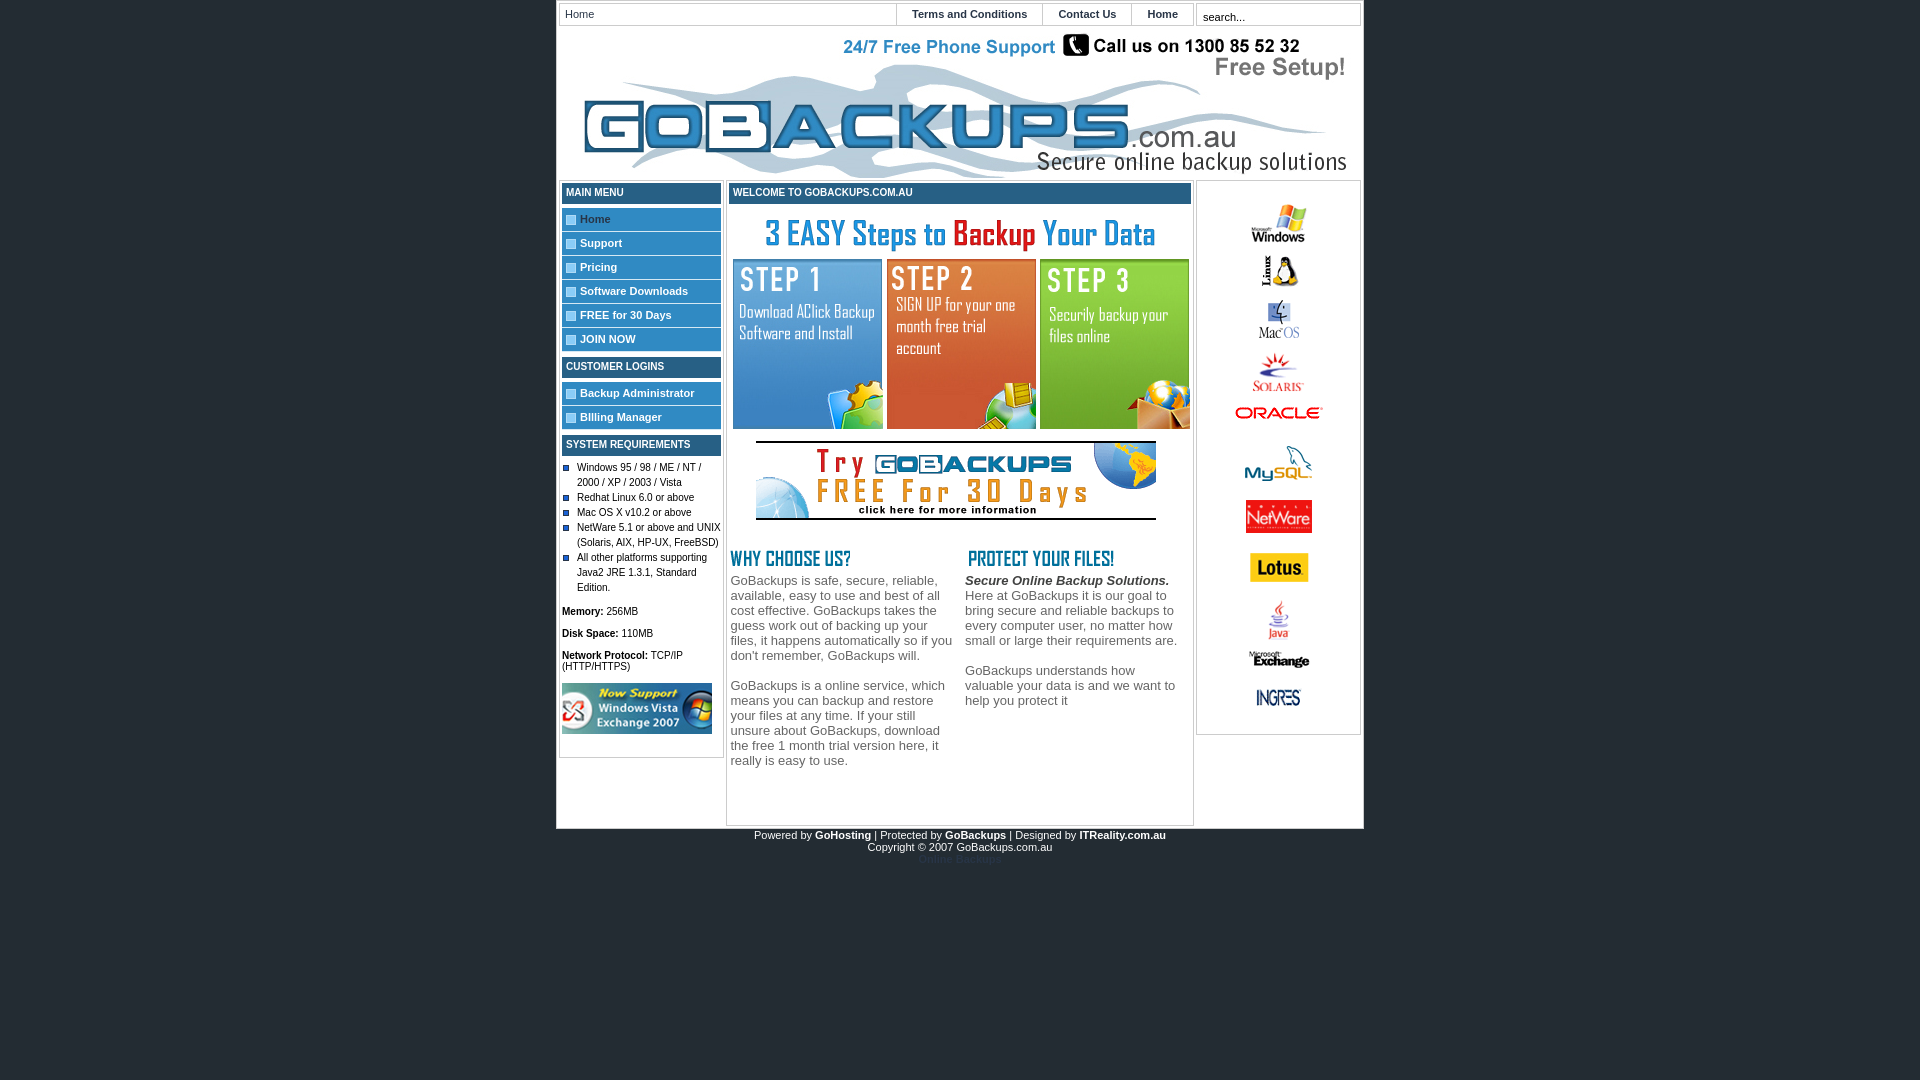 Image resolution: width=1920 pixels, height=1080 pixels. I want to click on Lotus Notes, so click(1279, 568).